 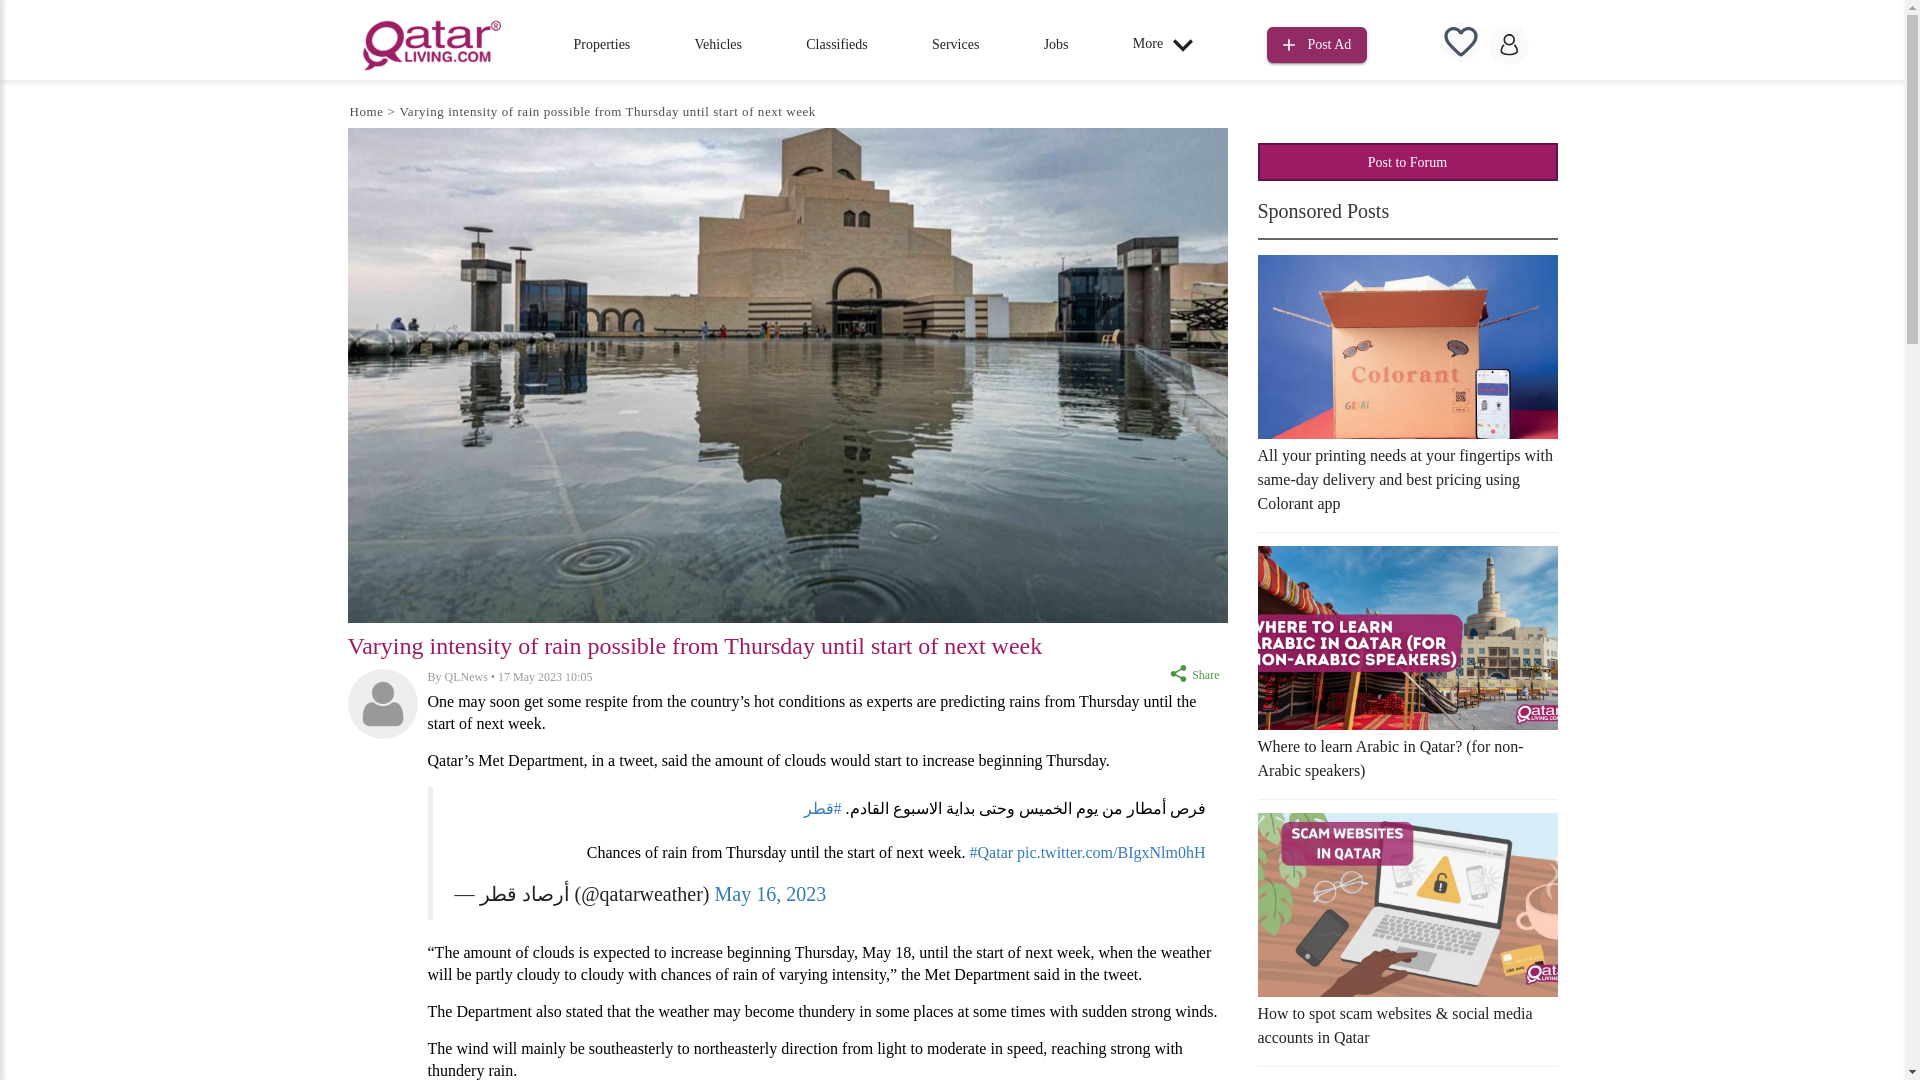 I want to click on More, so click(x=1168, y=44).